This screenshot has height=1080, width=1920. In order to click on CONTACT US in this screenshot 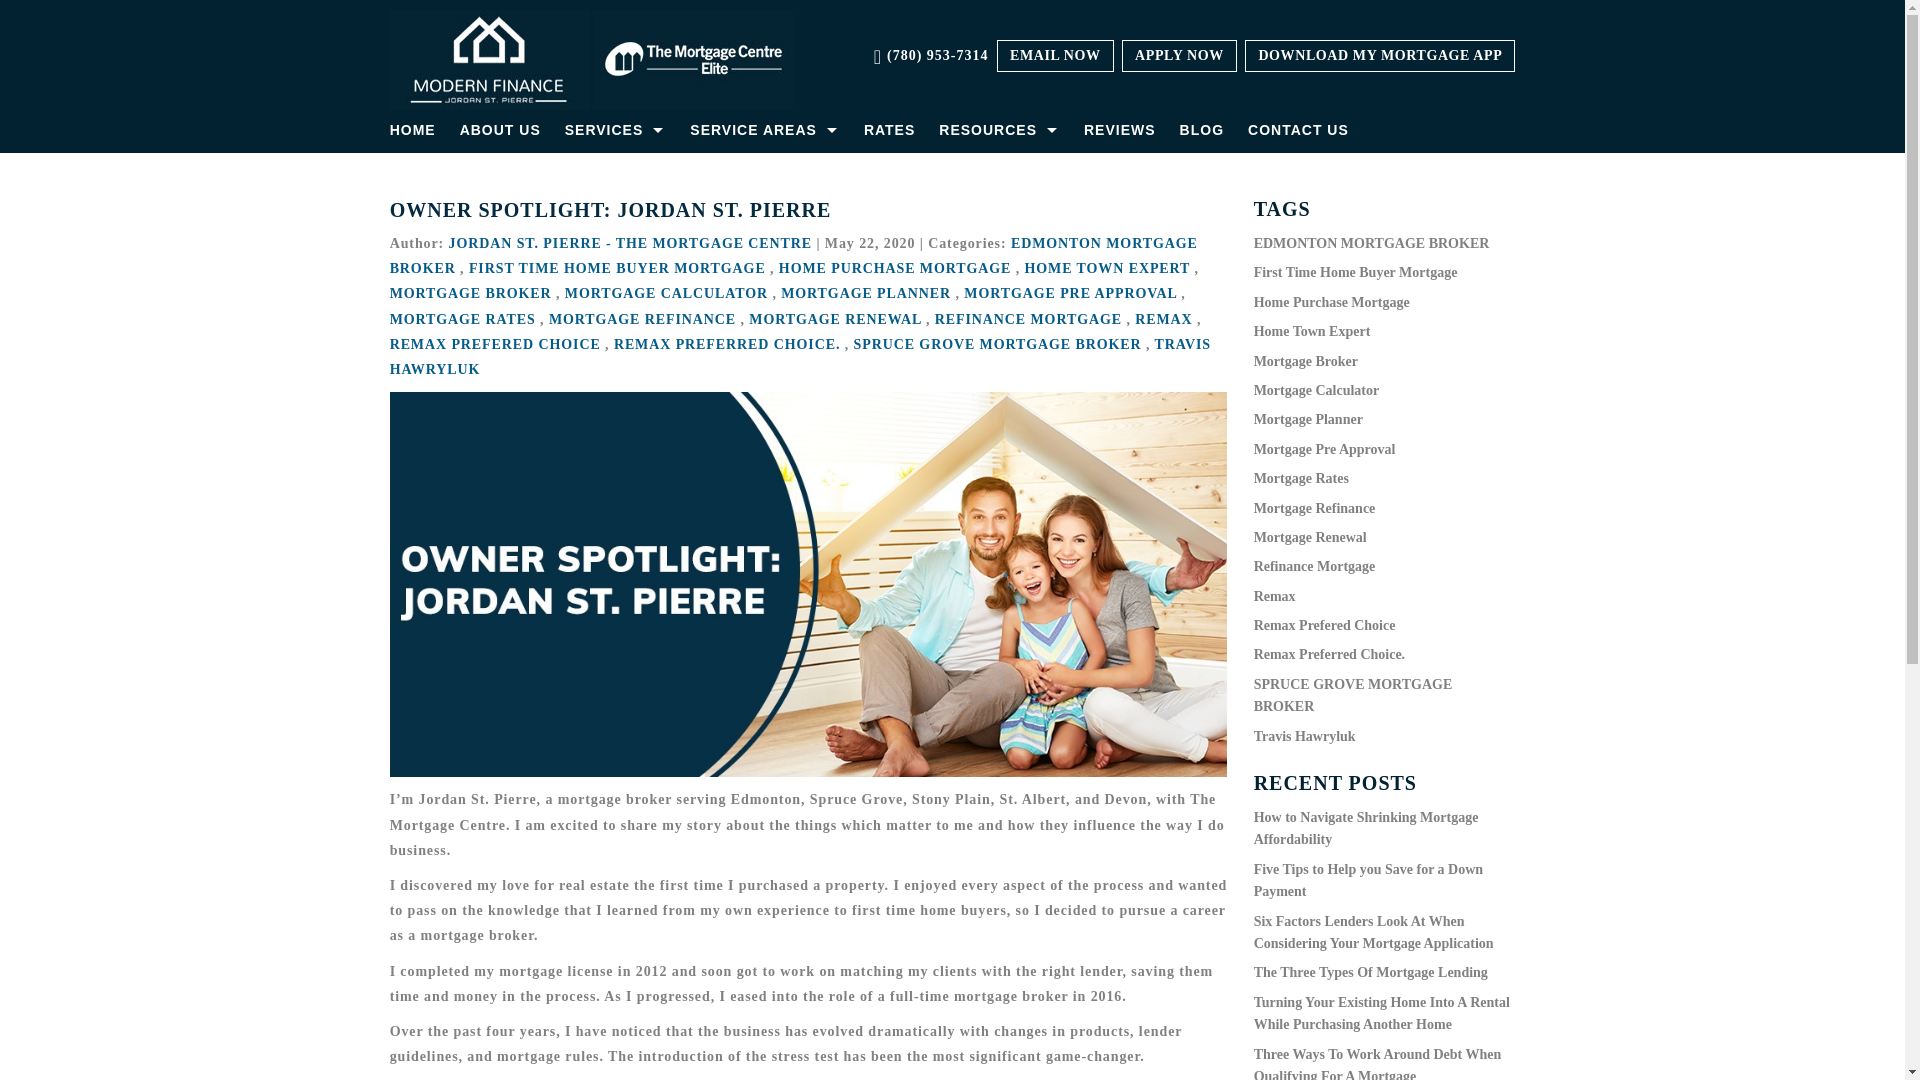, I will do `click(1298, 130)`.